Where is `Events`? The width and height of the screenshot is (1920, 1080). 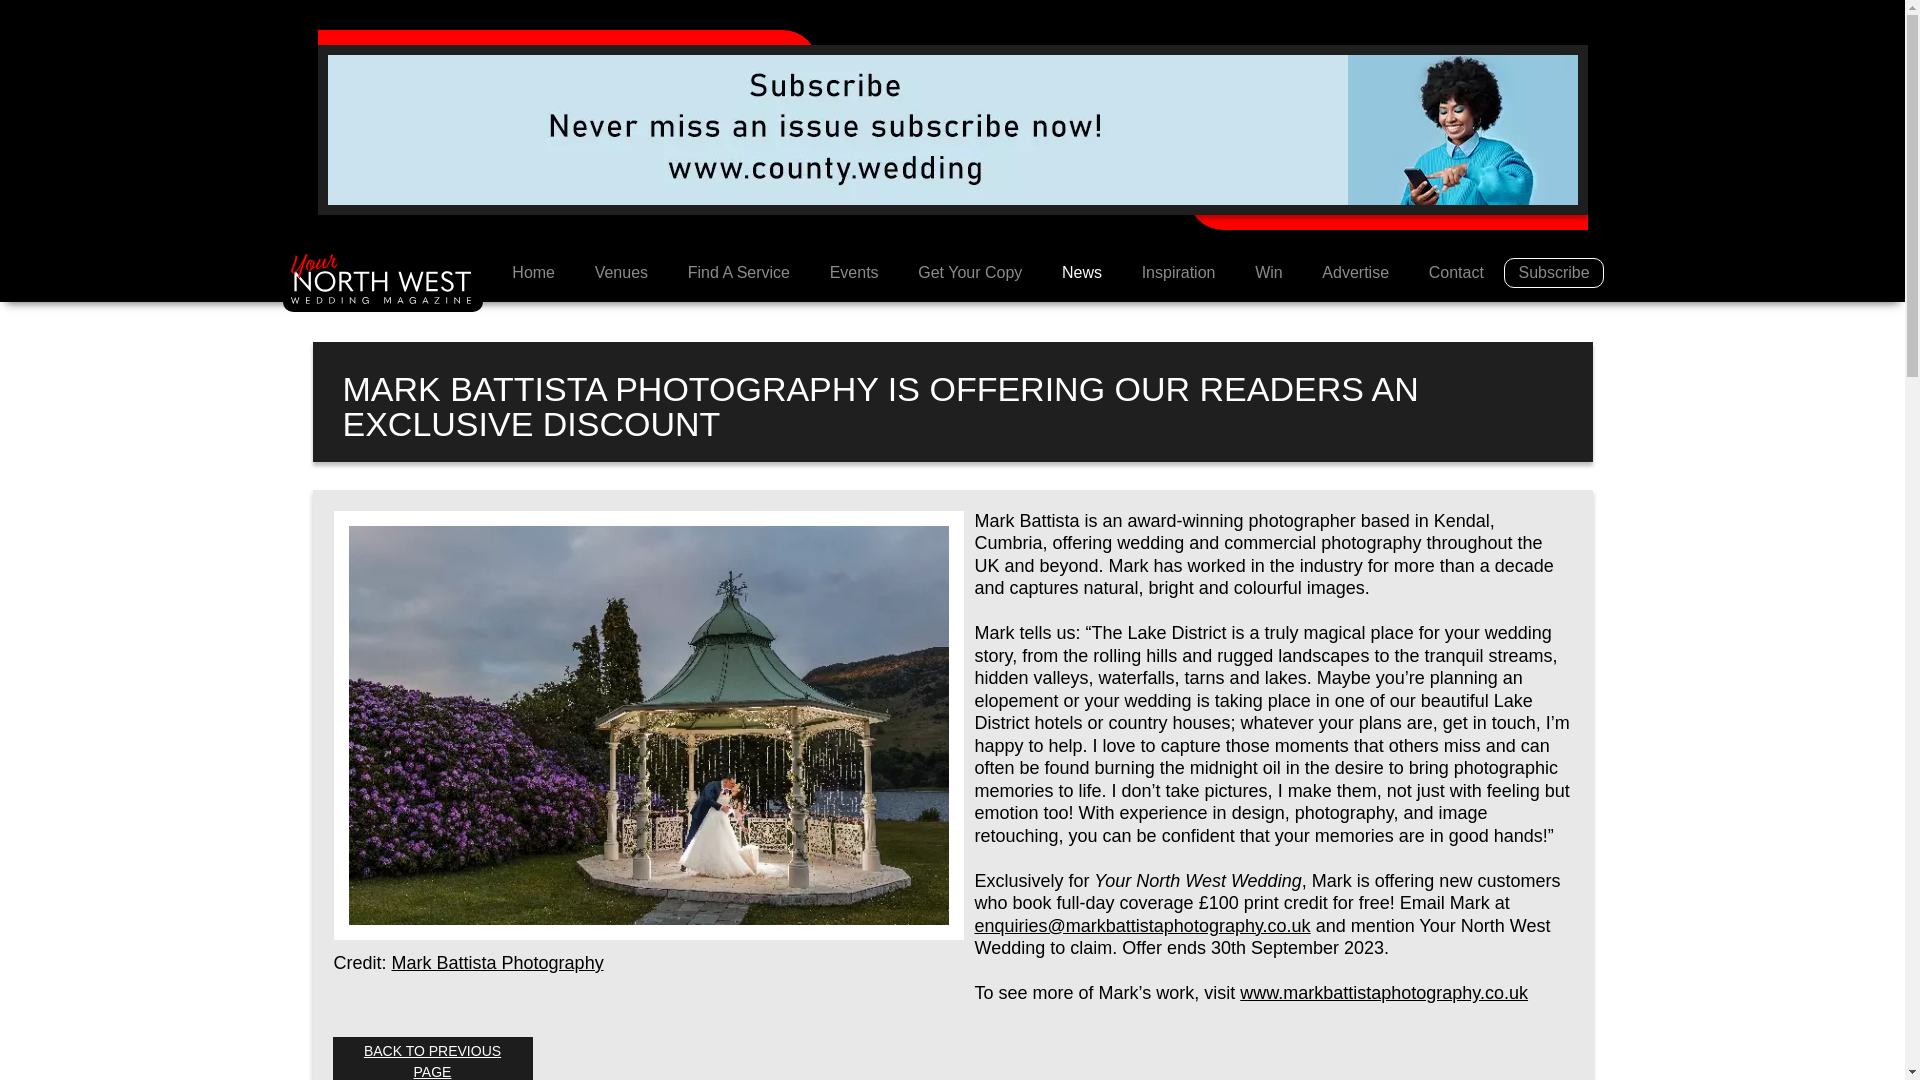 Events is located at coordinates (854, 272).